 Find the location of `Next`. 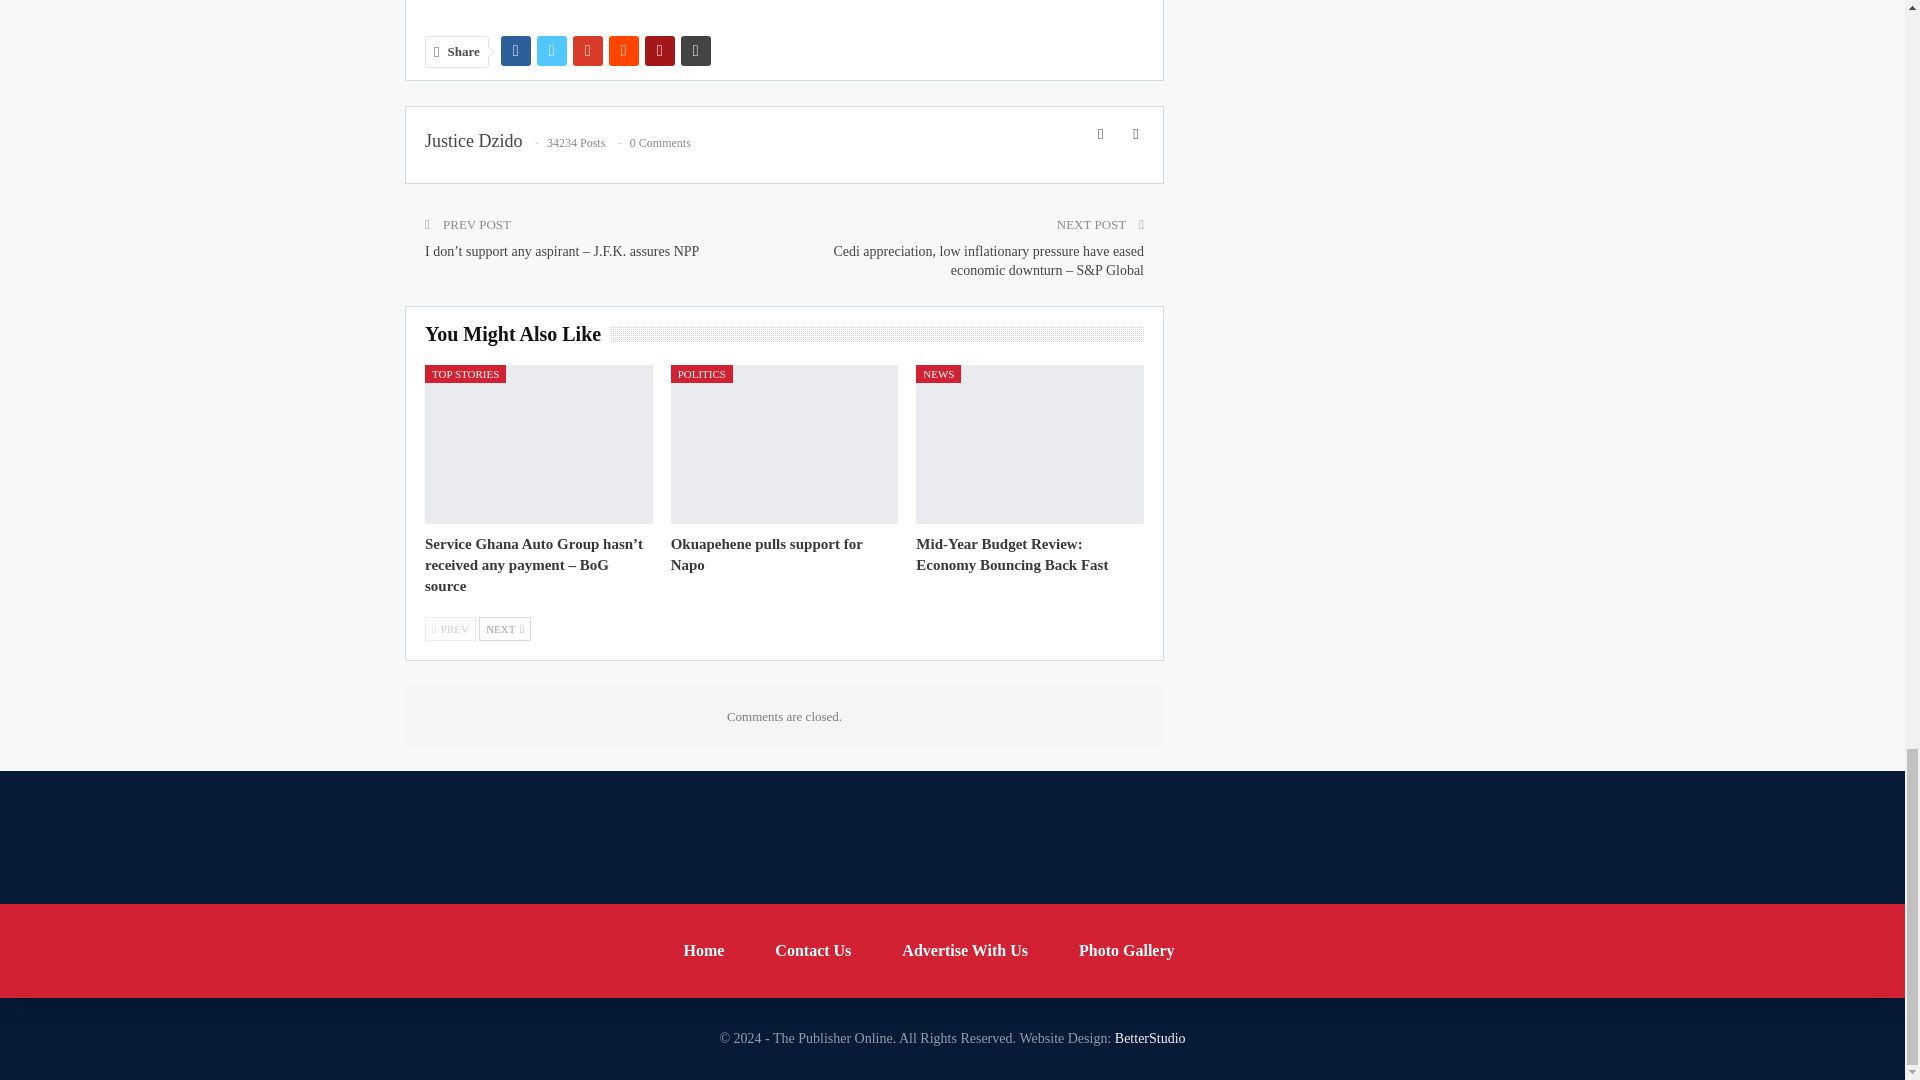

Next is located at coordinates (504, 628).